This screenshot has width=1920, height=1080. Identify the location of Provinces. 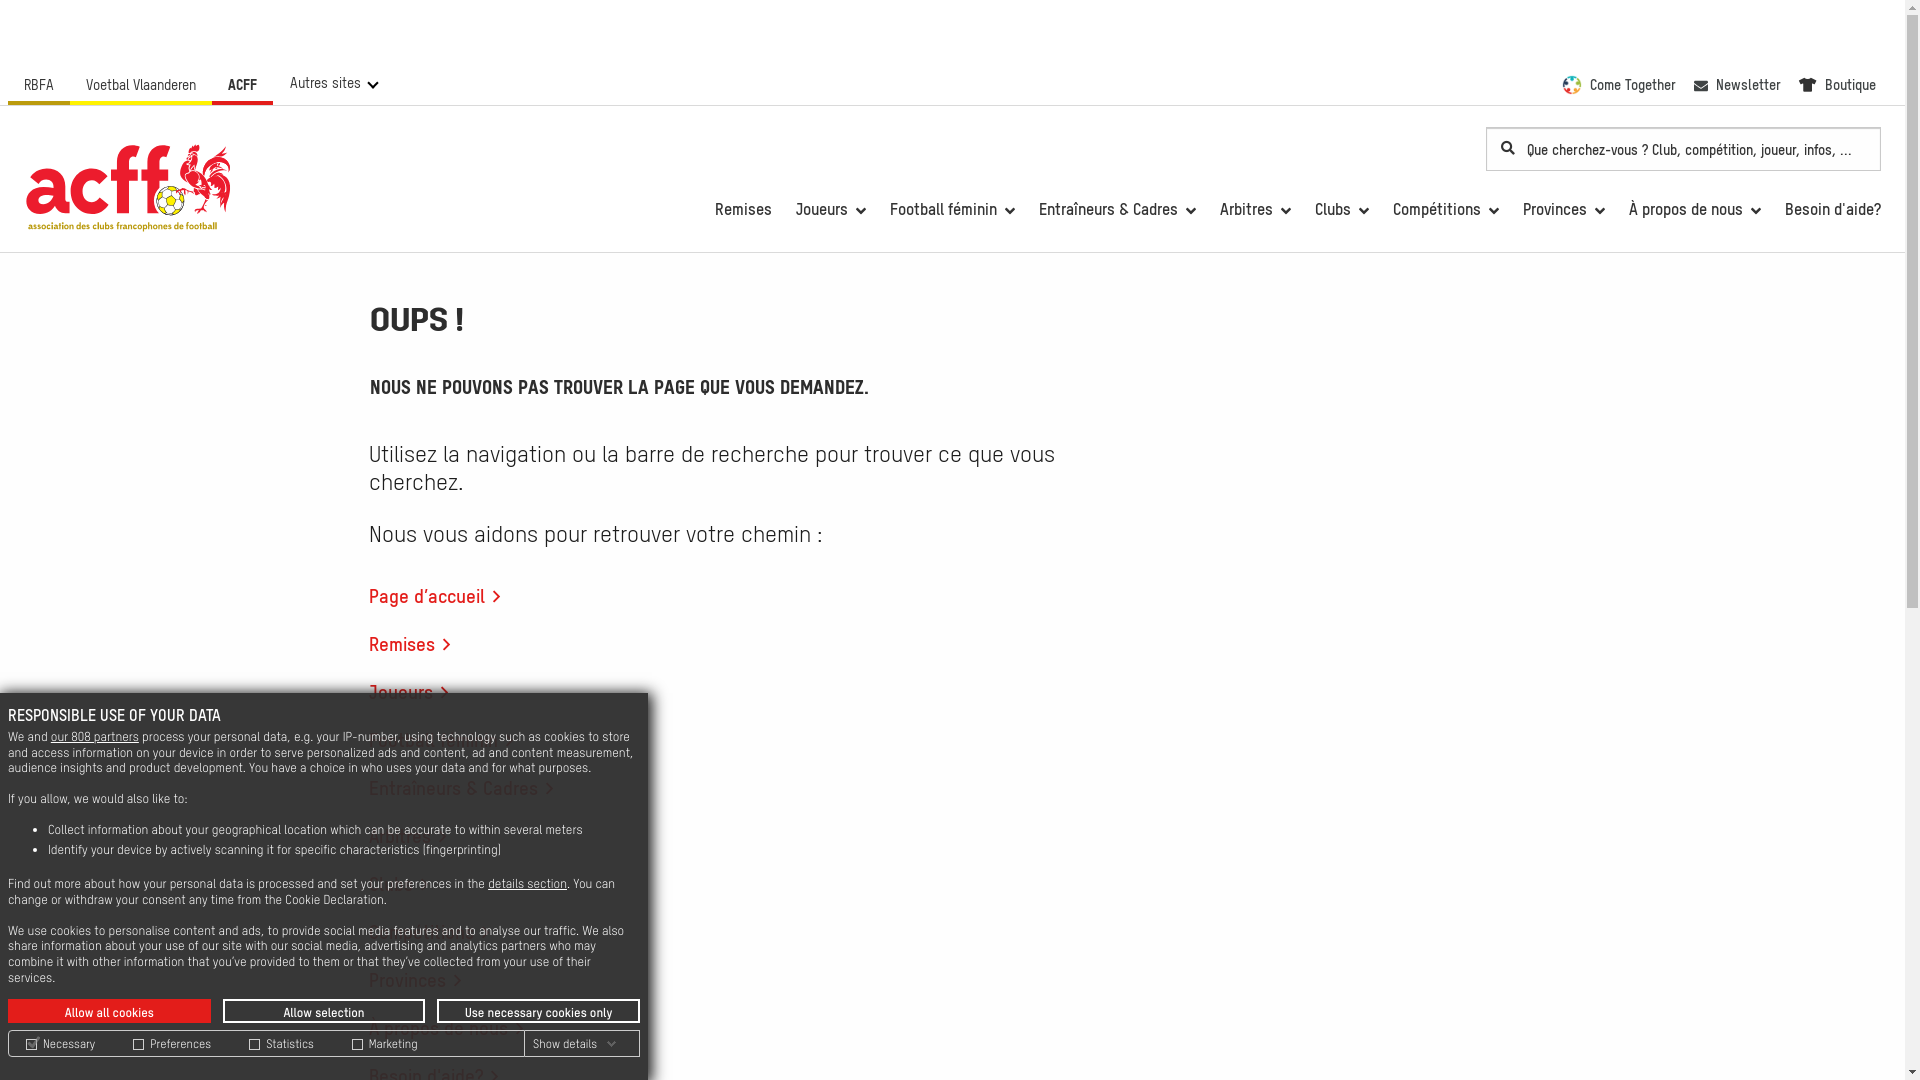
(428, 980).